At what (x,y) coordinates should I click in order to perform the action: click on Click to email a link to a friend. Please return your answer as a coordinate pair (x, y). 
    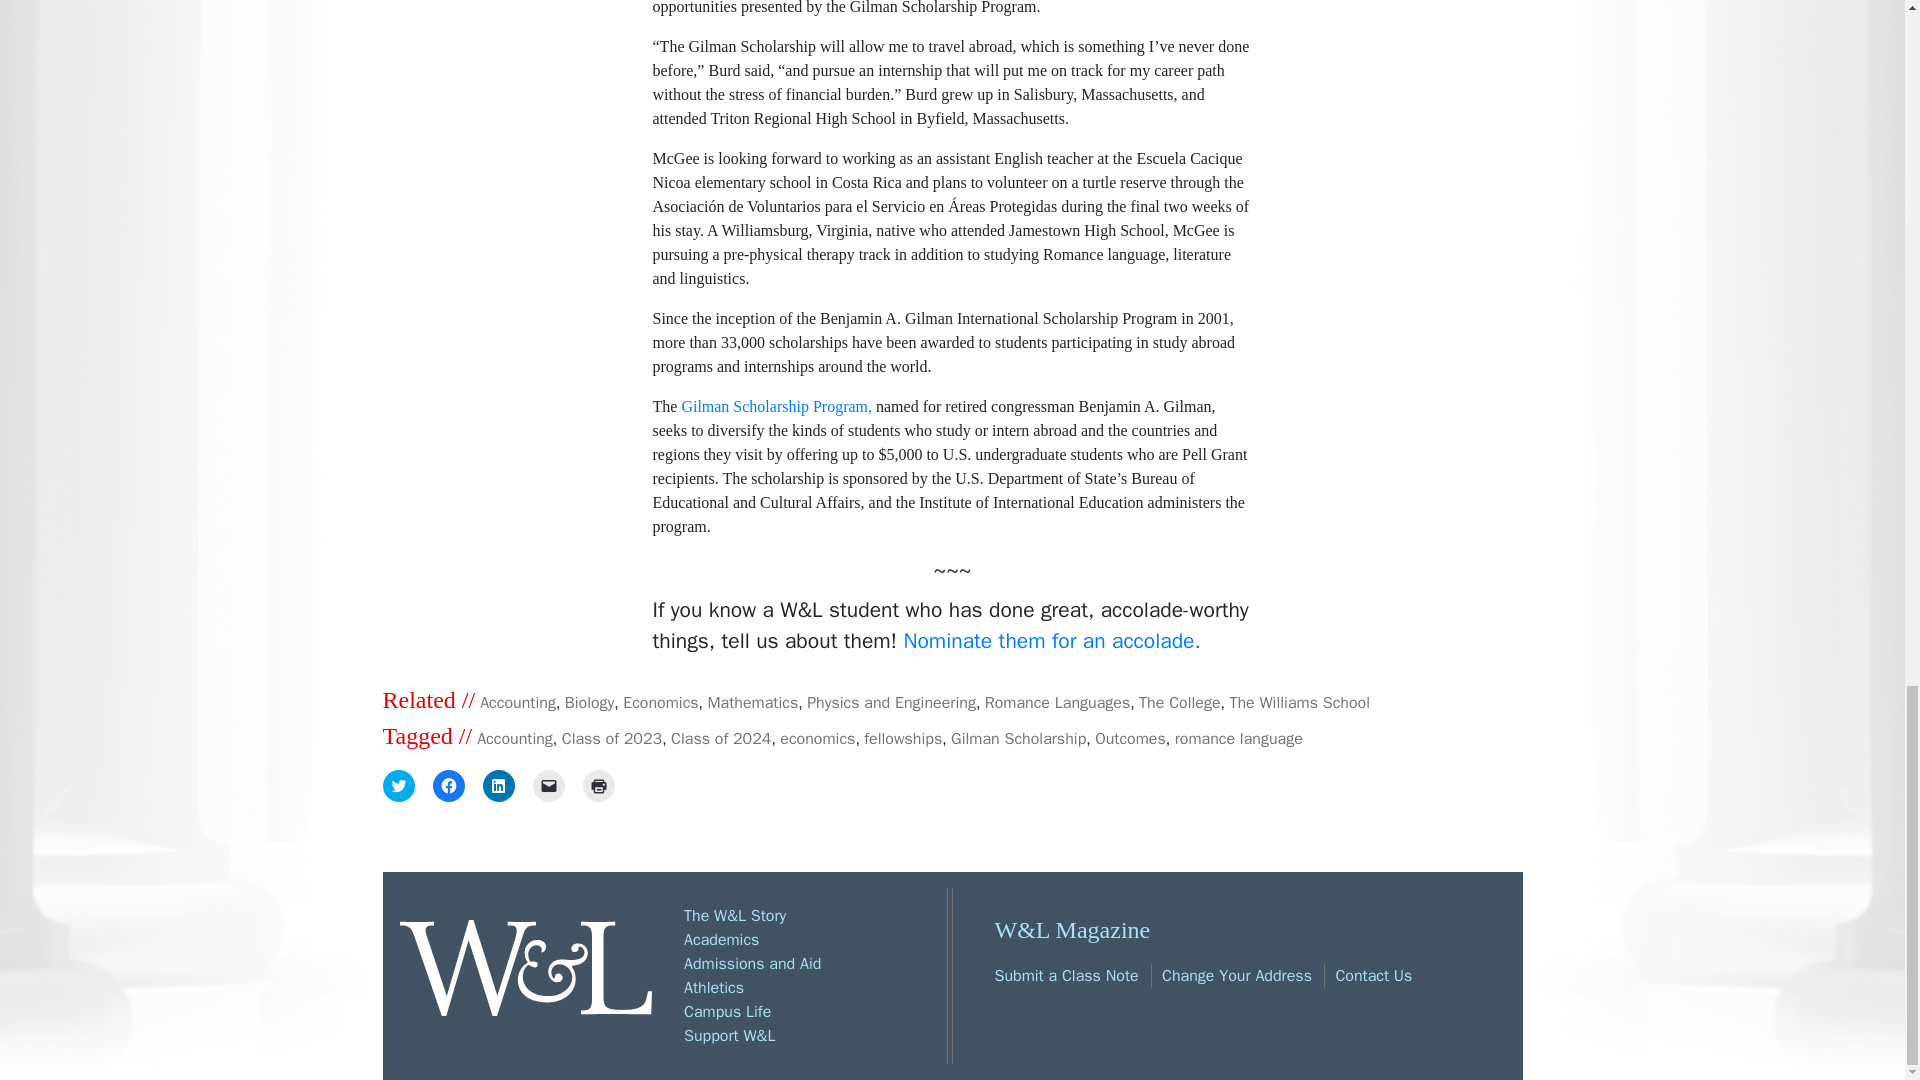
    Looking at the image, I should click on (548, 786).